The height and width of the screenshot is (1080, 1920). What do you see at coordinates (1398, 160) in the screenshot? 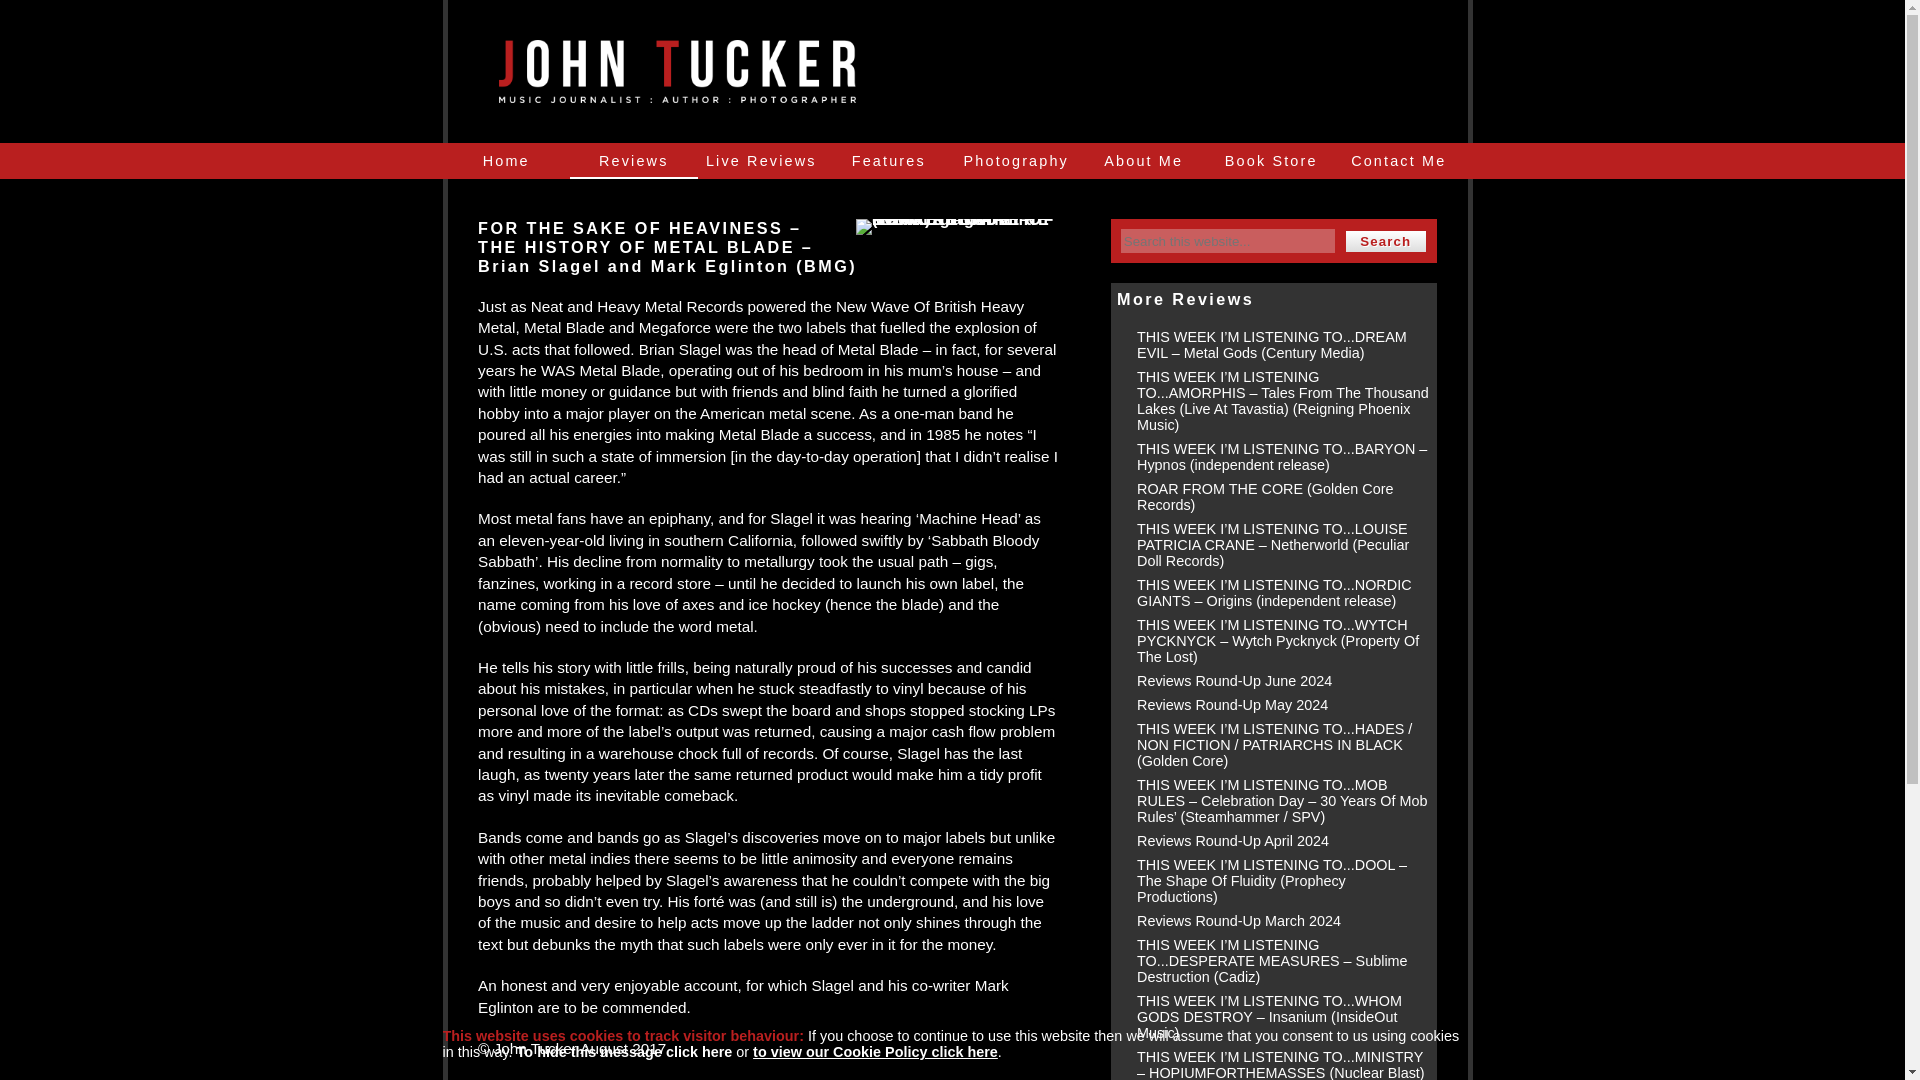
I see `Contact Me` at bounding box center [1398, 160].